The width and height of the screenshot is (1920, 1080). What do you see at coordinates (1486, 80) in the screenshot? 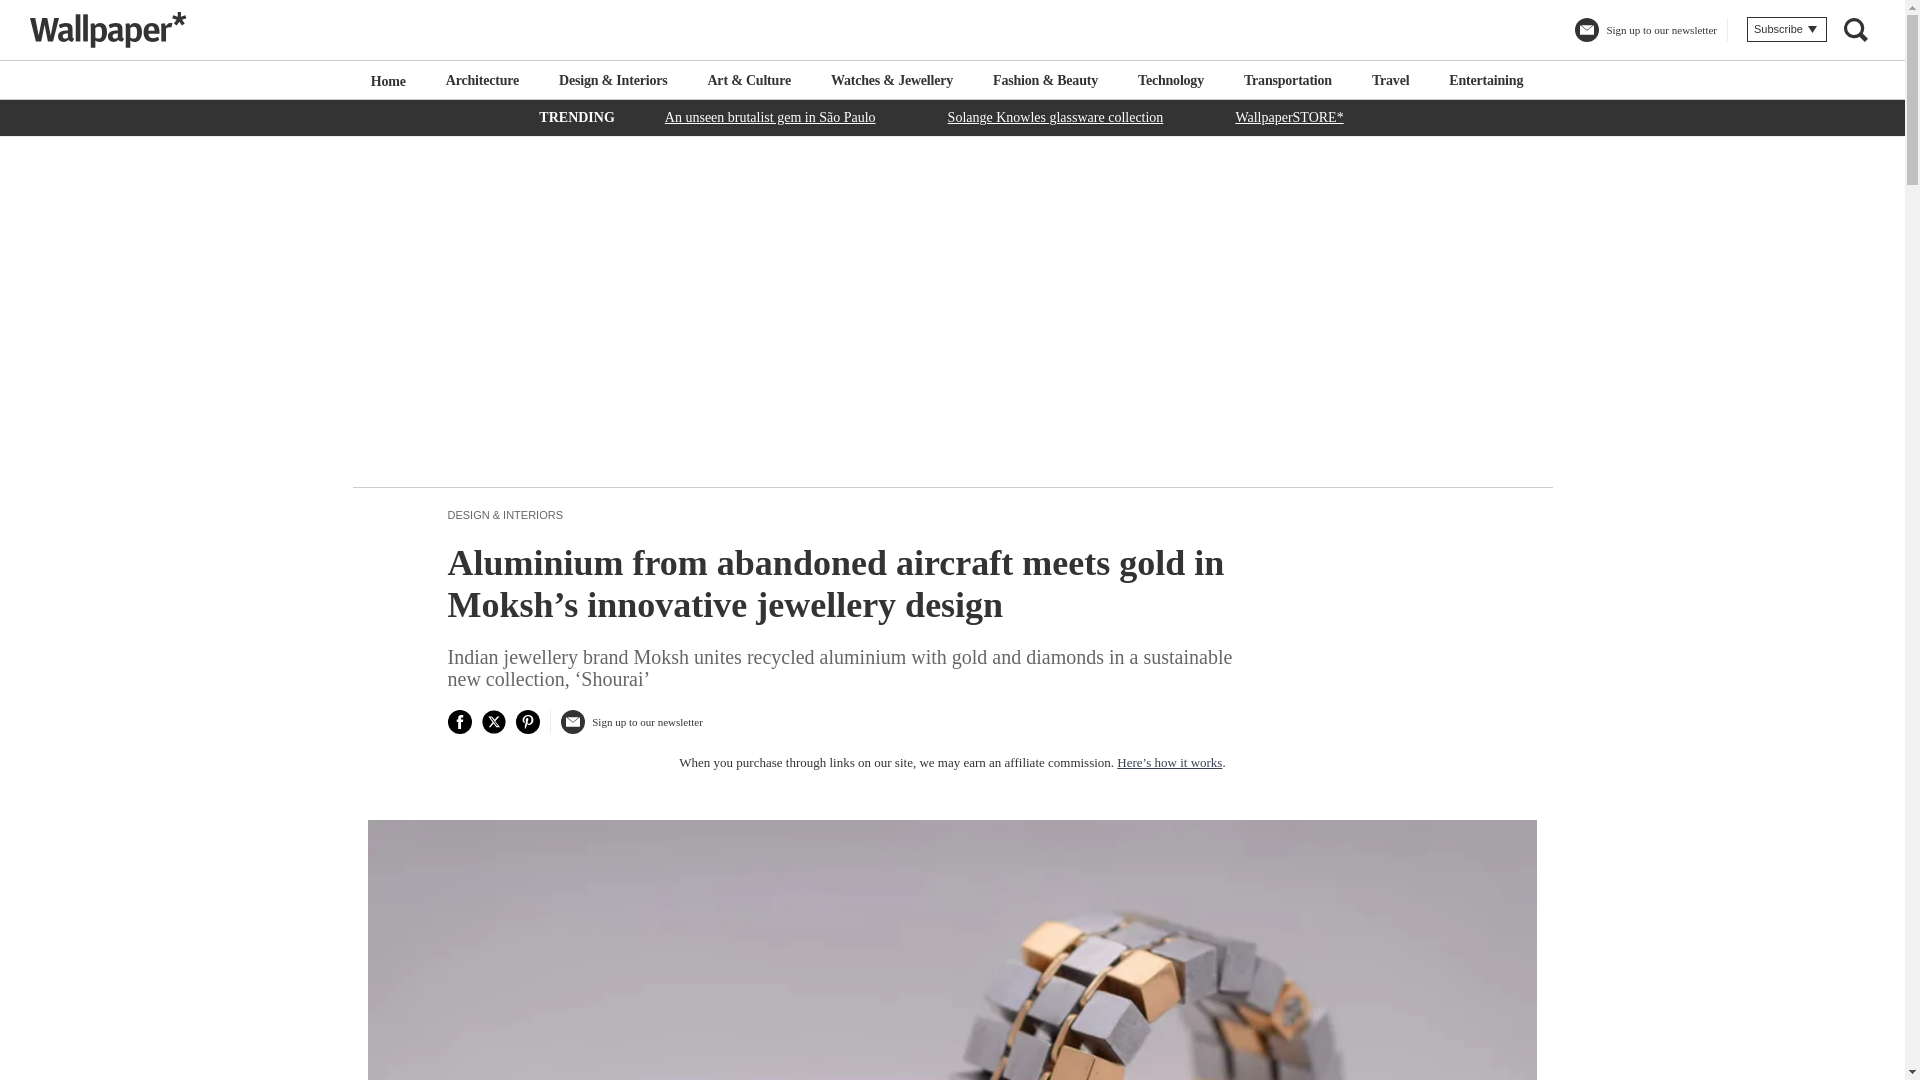
I see `Entertaining` at bounding box center [1486, 80].